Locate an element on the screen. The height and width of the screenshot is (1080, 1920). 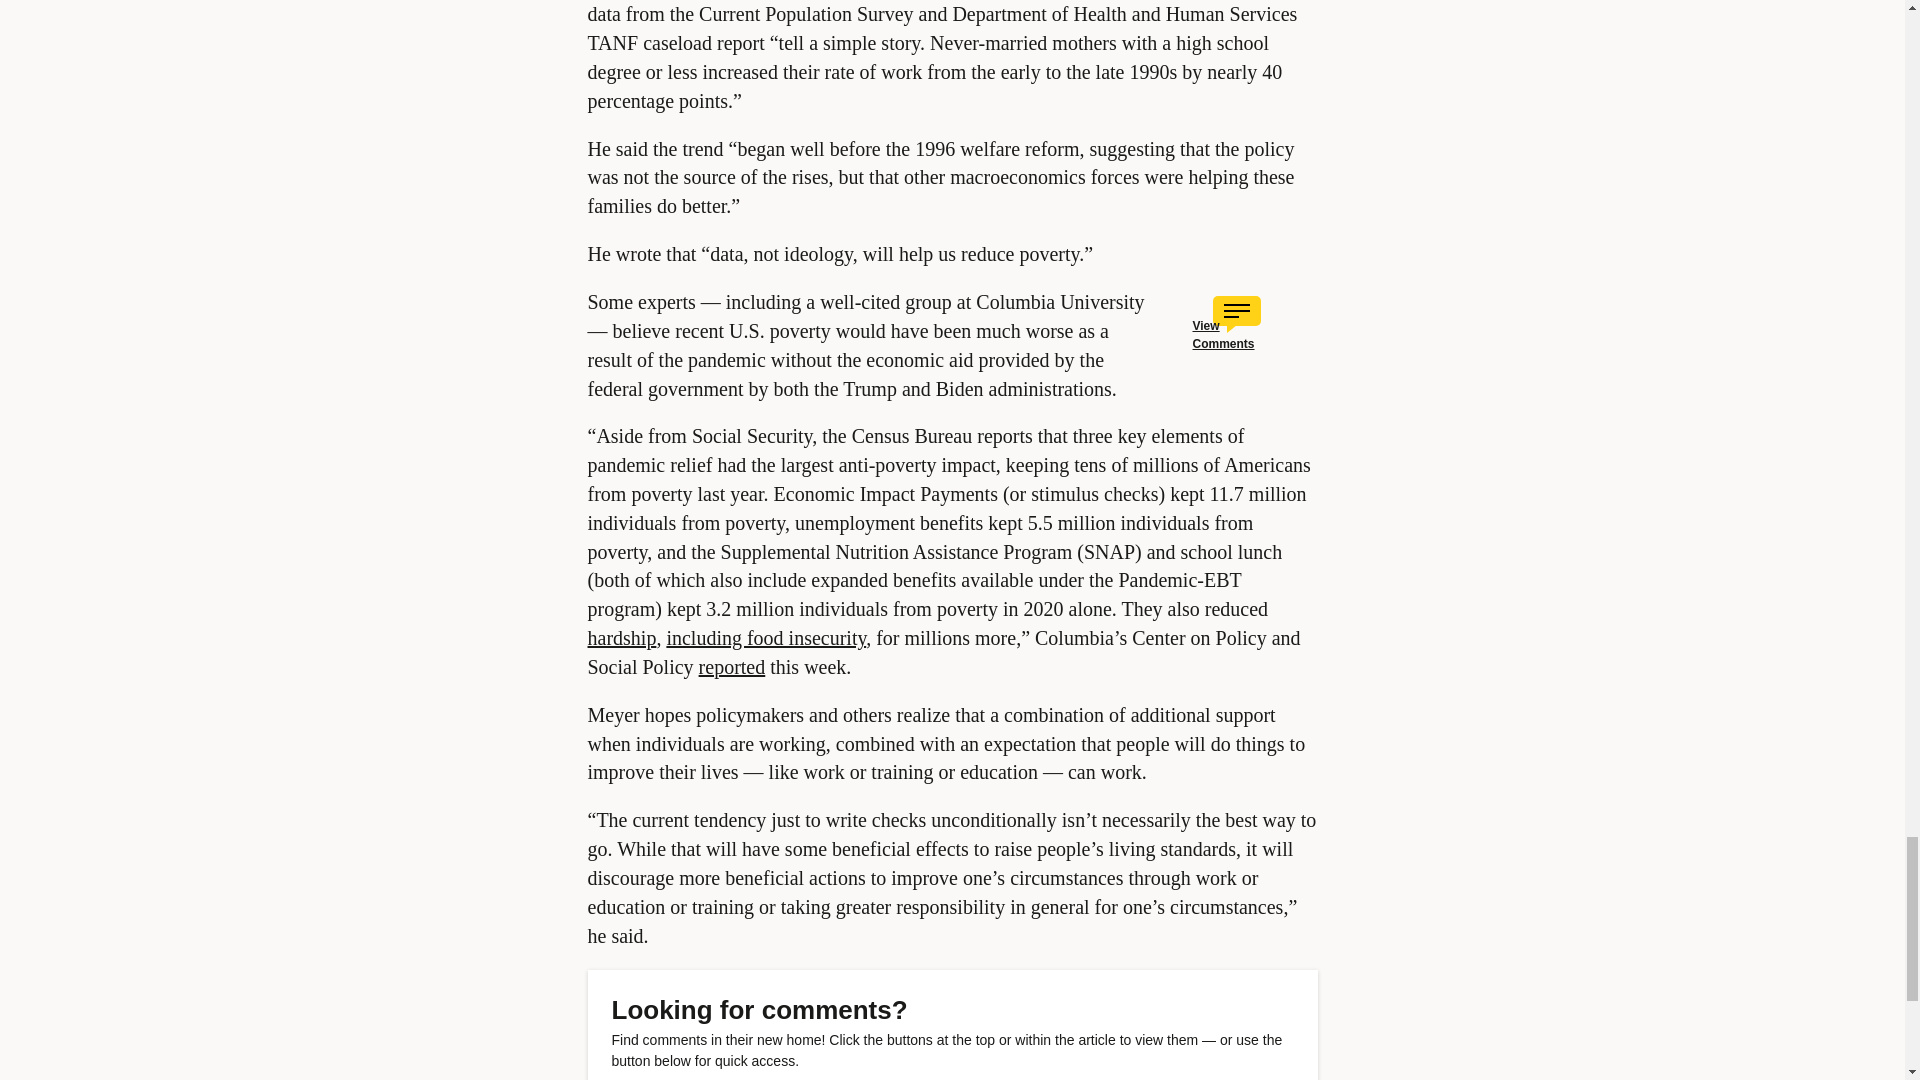
including food insecurity is located at coordinates (766, 638).